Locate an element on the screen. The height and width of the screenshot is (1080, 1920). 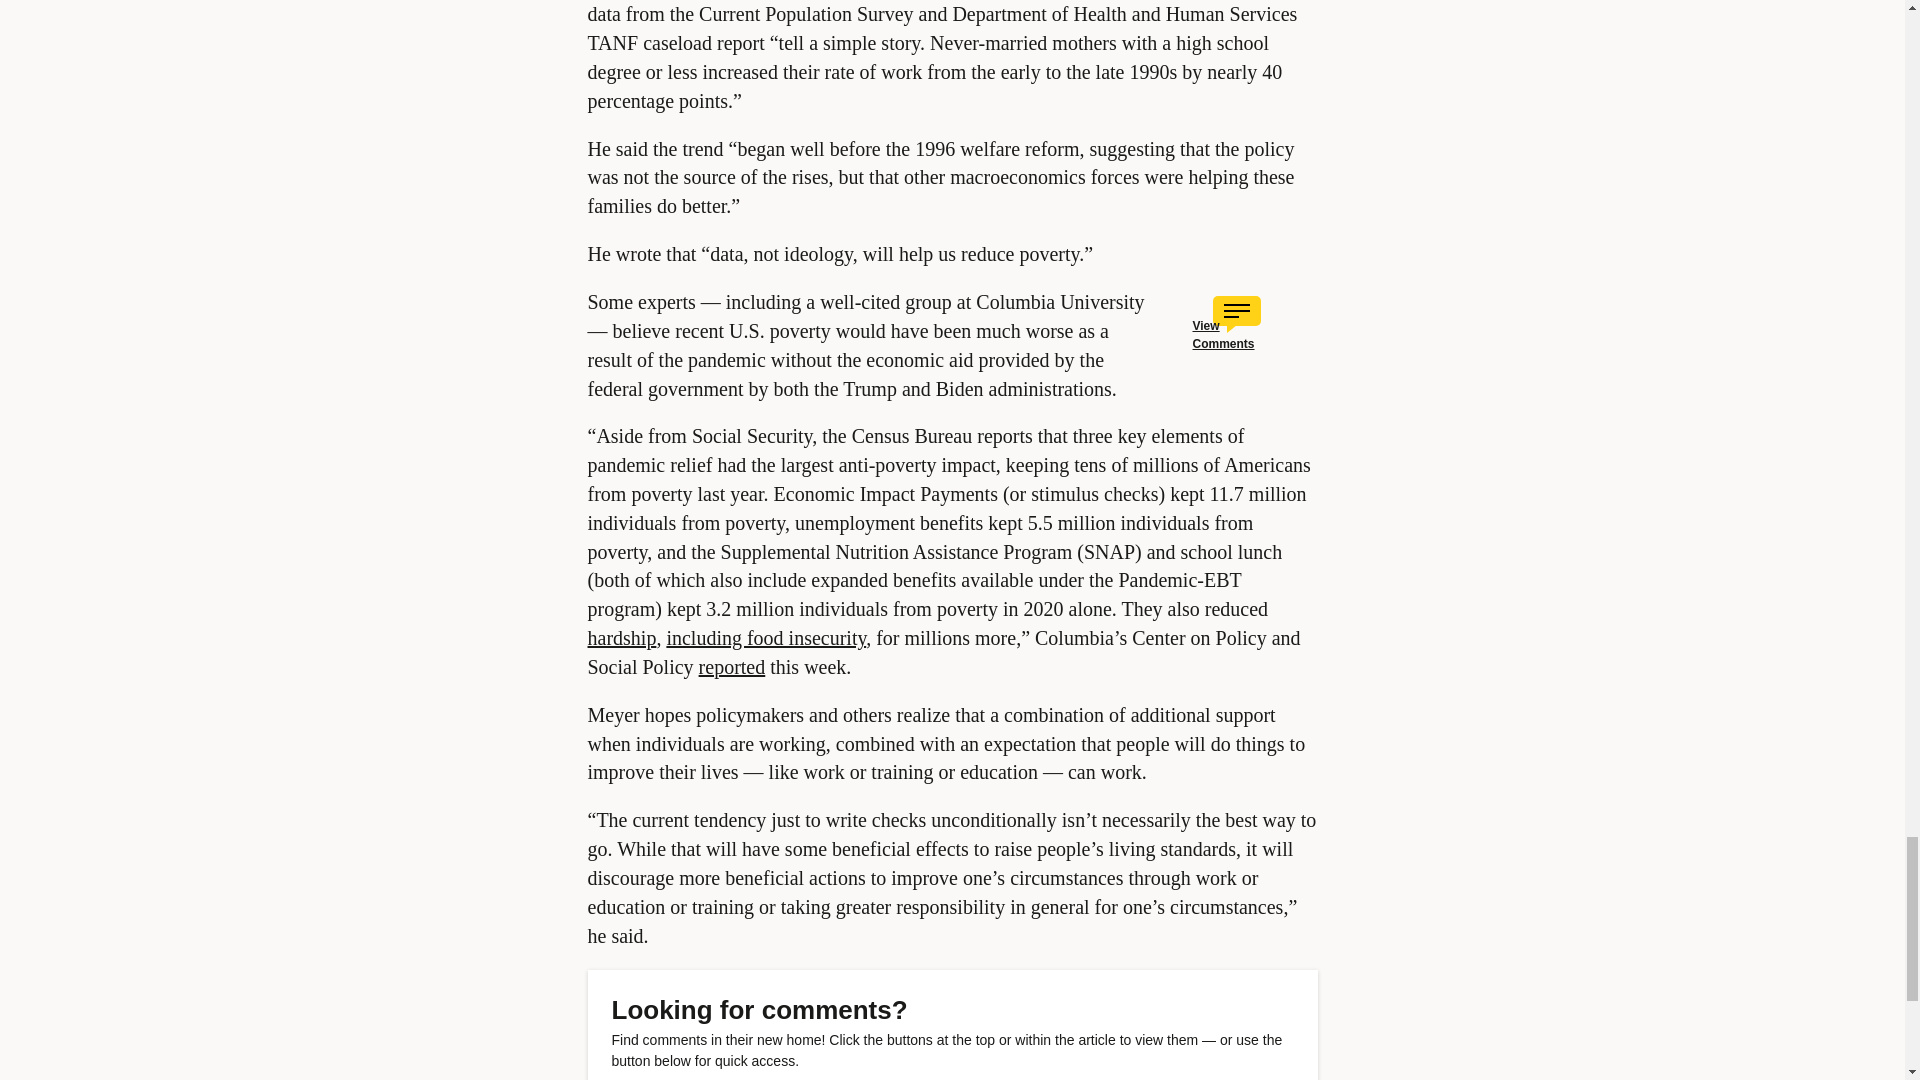
including food insecurity is located at coordinates (766, 638).